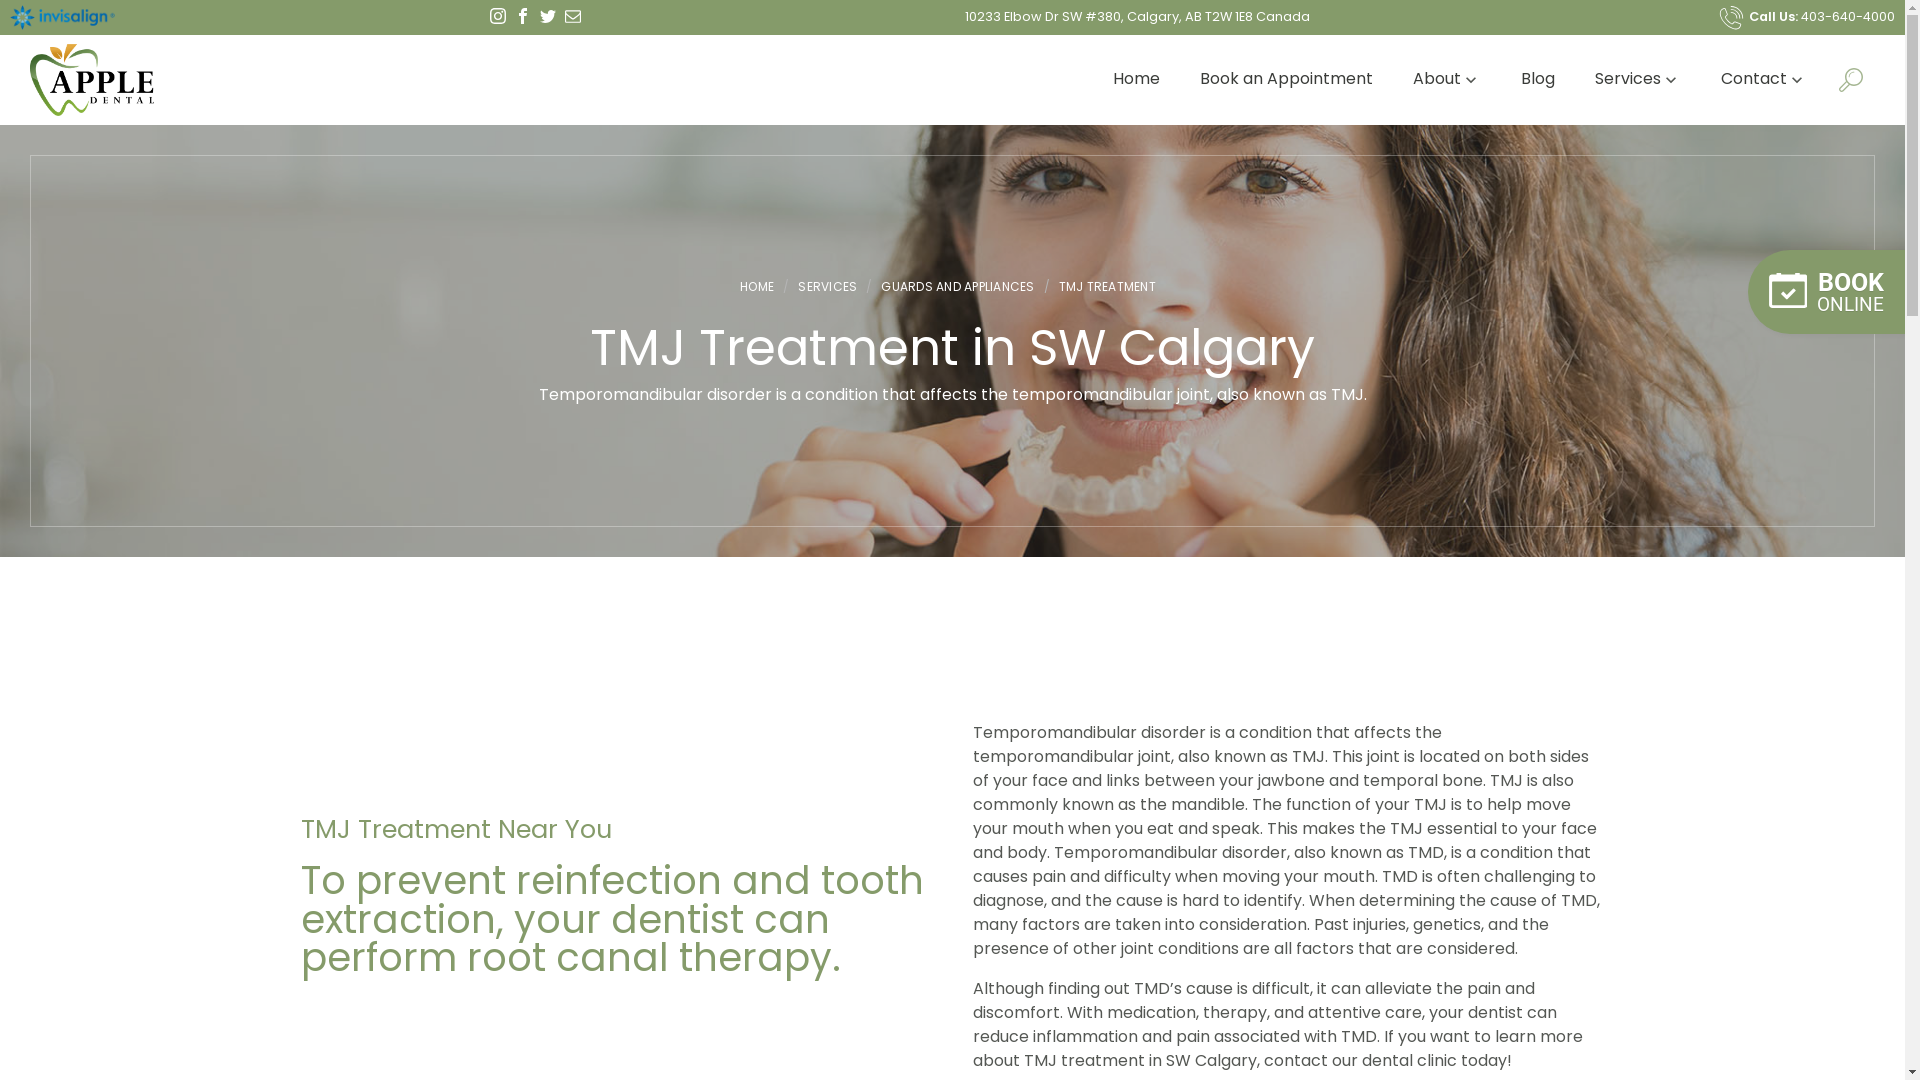  What do you see at coordinates (762, 287) in the screenshot?
I see `HOME` at bounding box center [762, 287].